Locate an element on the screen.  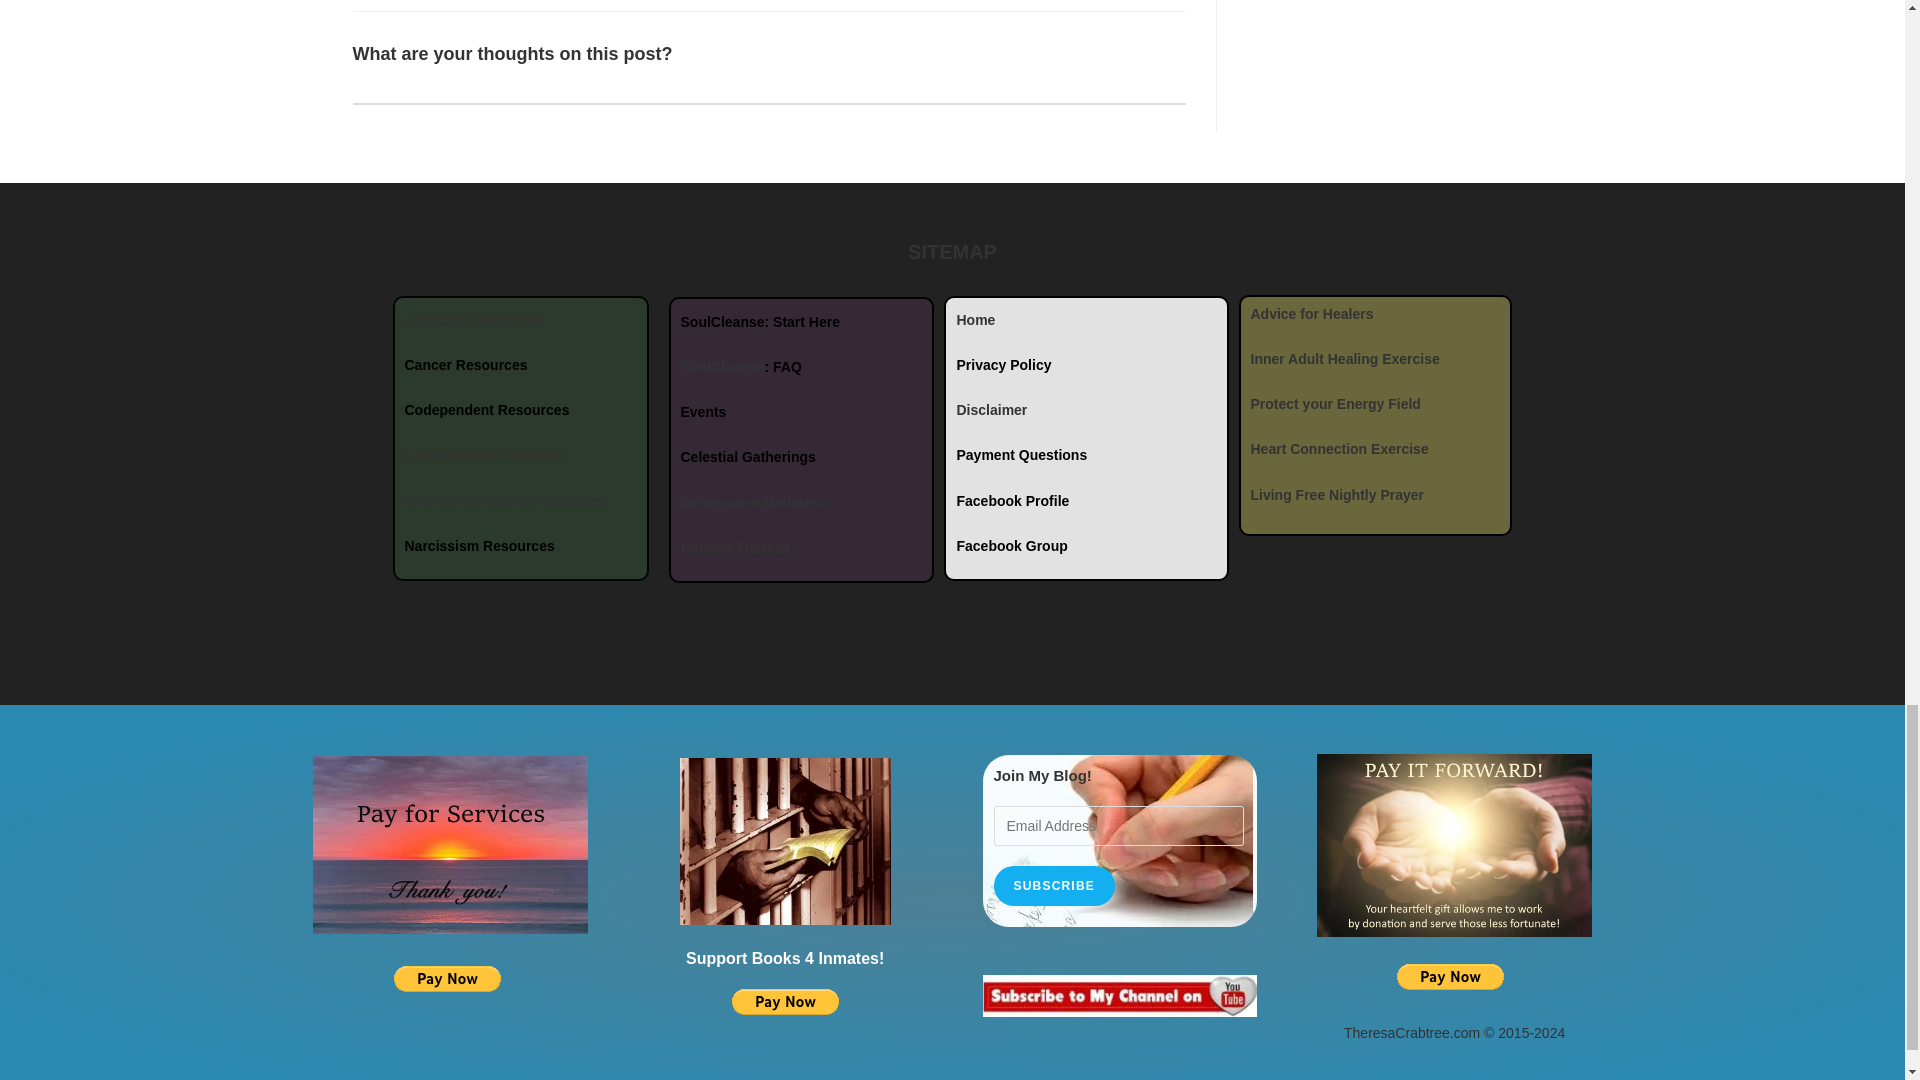
PayPal - The safer, easier way to pay online! is located at coordinates (1450, 977).